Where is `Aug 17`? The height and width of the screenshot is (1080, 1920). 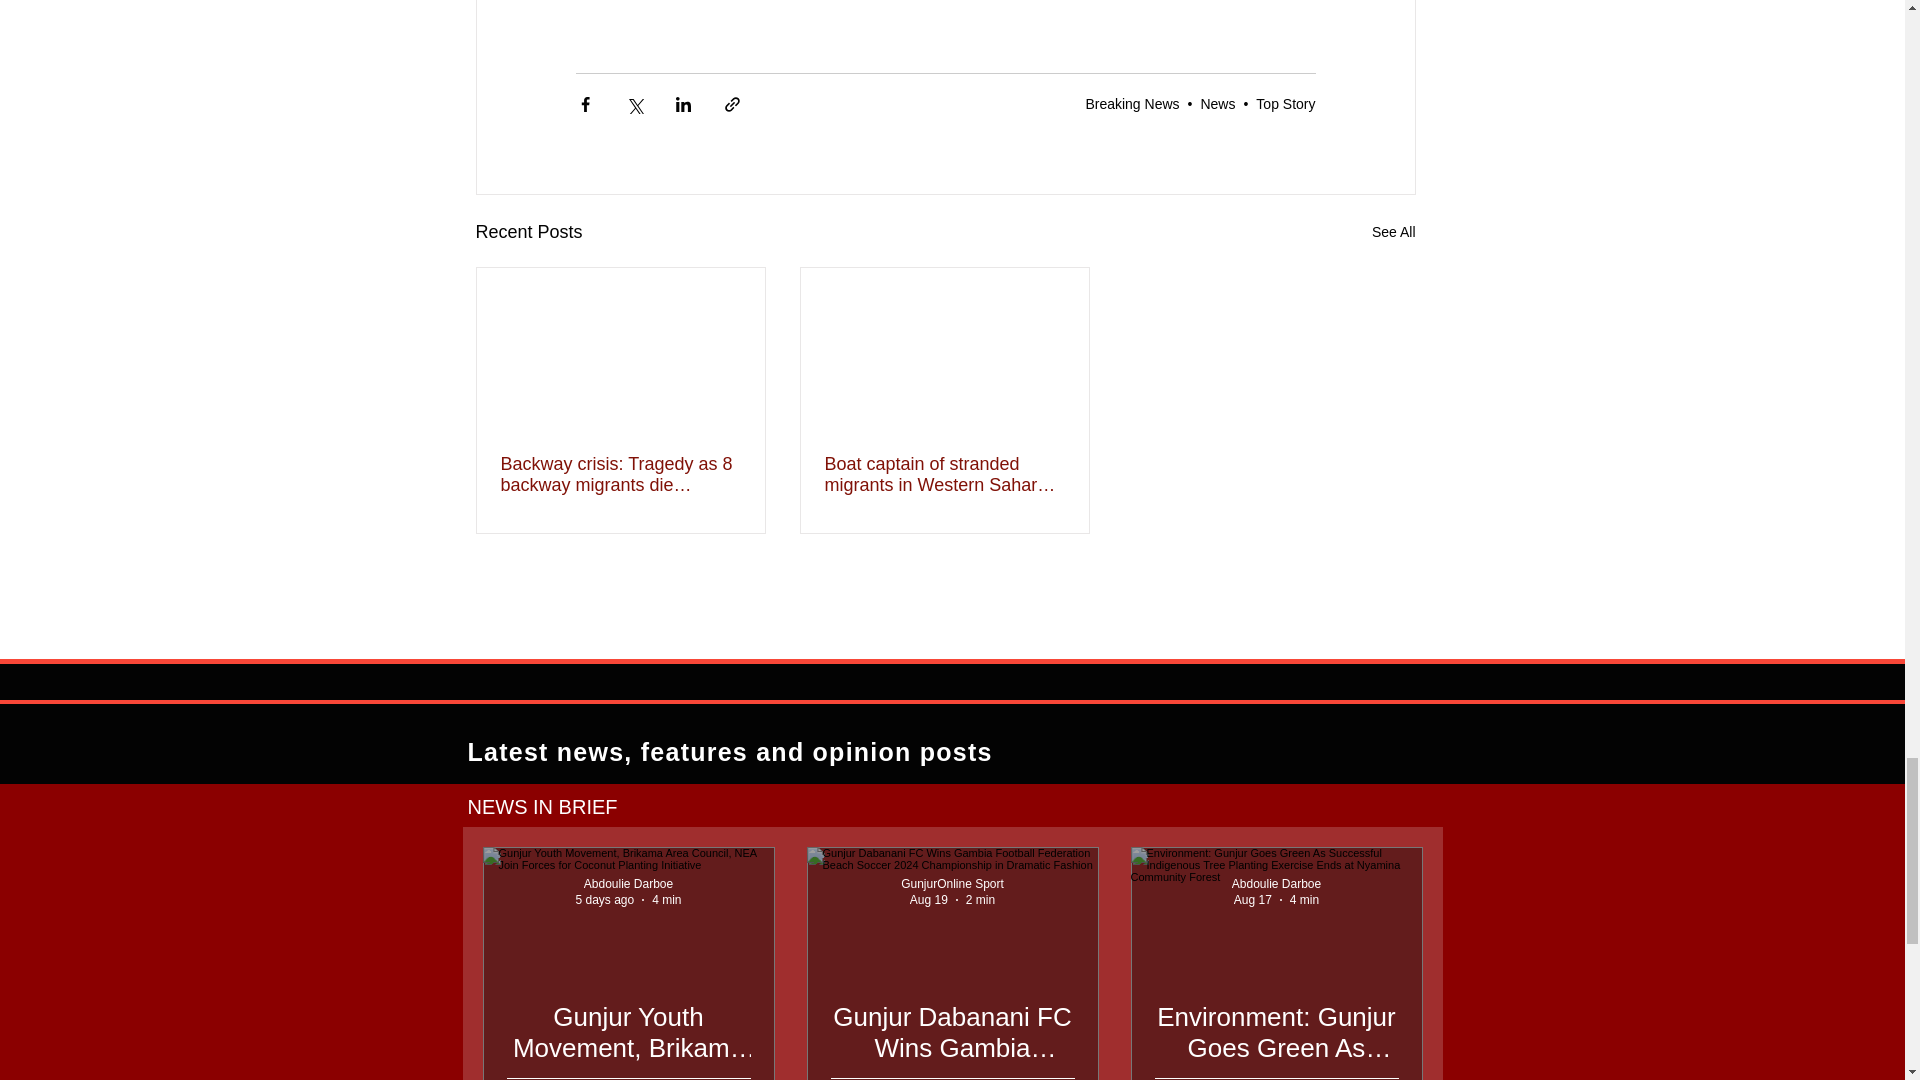 Aug 17 is located at coordinates (1252, 900).